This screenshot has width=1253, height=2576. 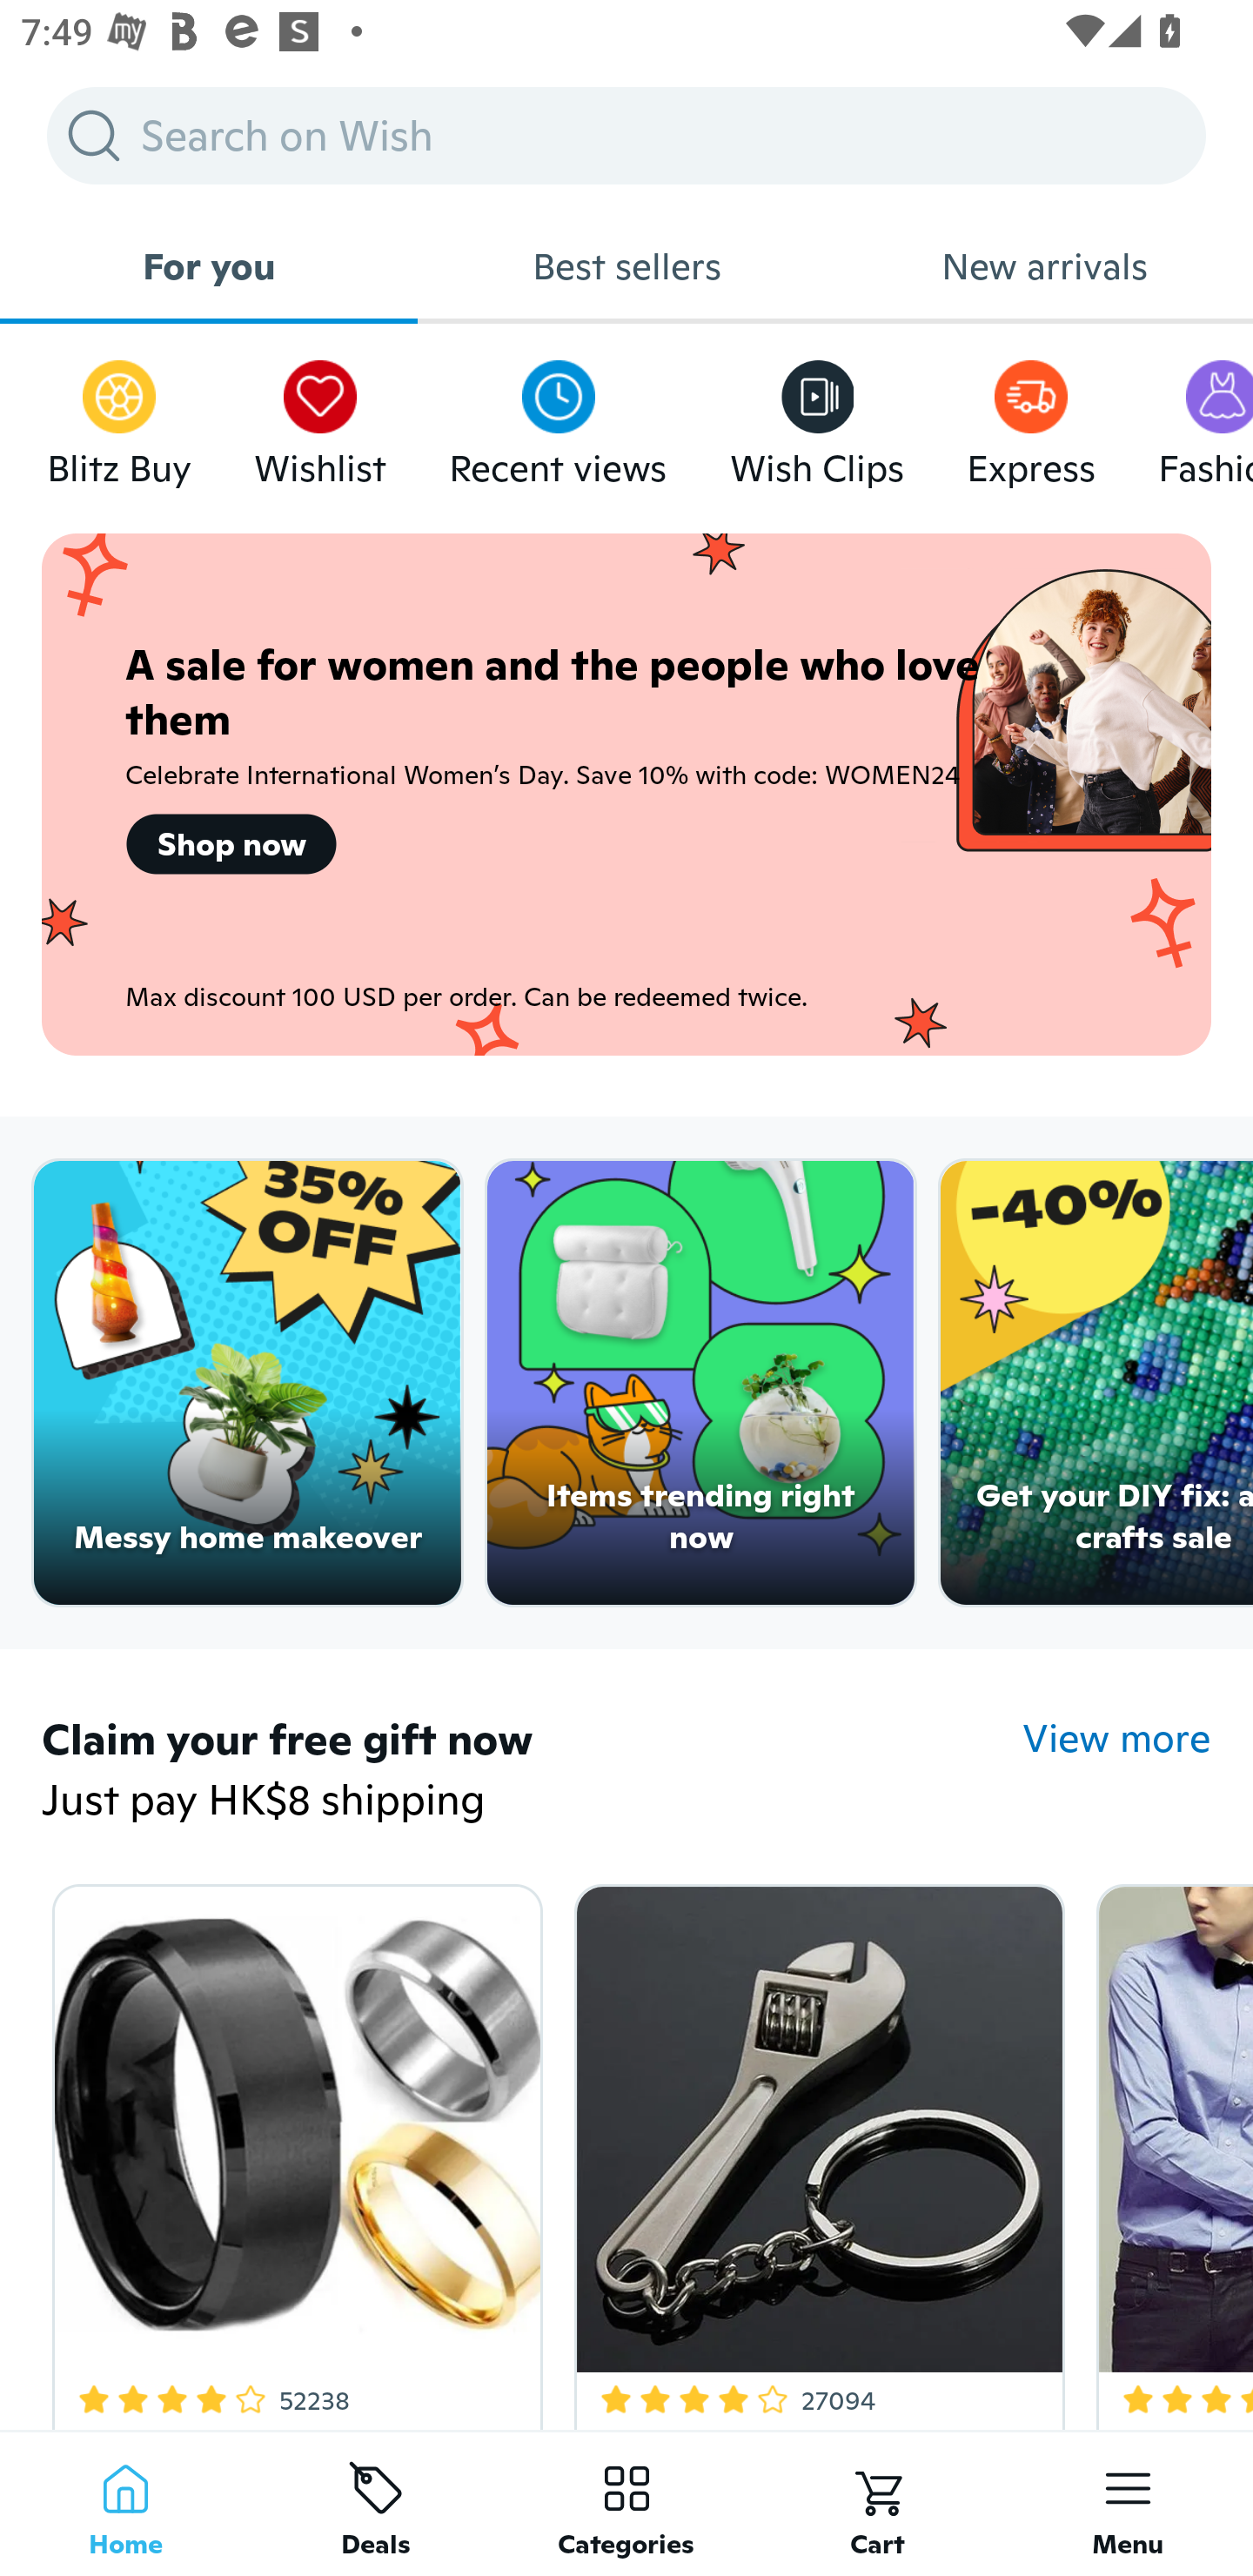 I want to click on Recent views, so click(x=558, y=416).